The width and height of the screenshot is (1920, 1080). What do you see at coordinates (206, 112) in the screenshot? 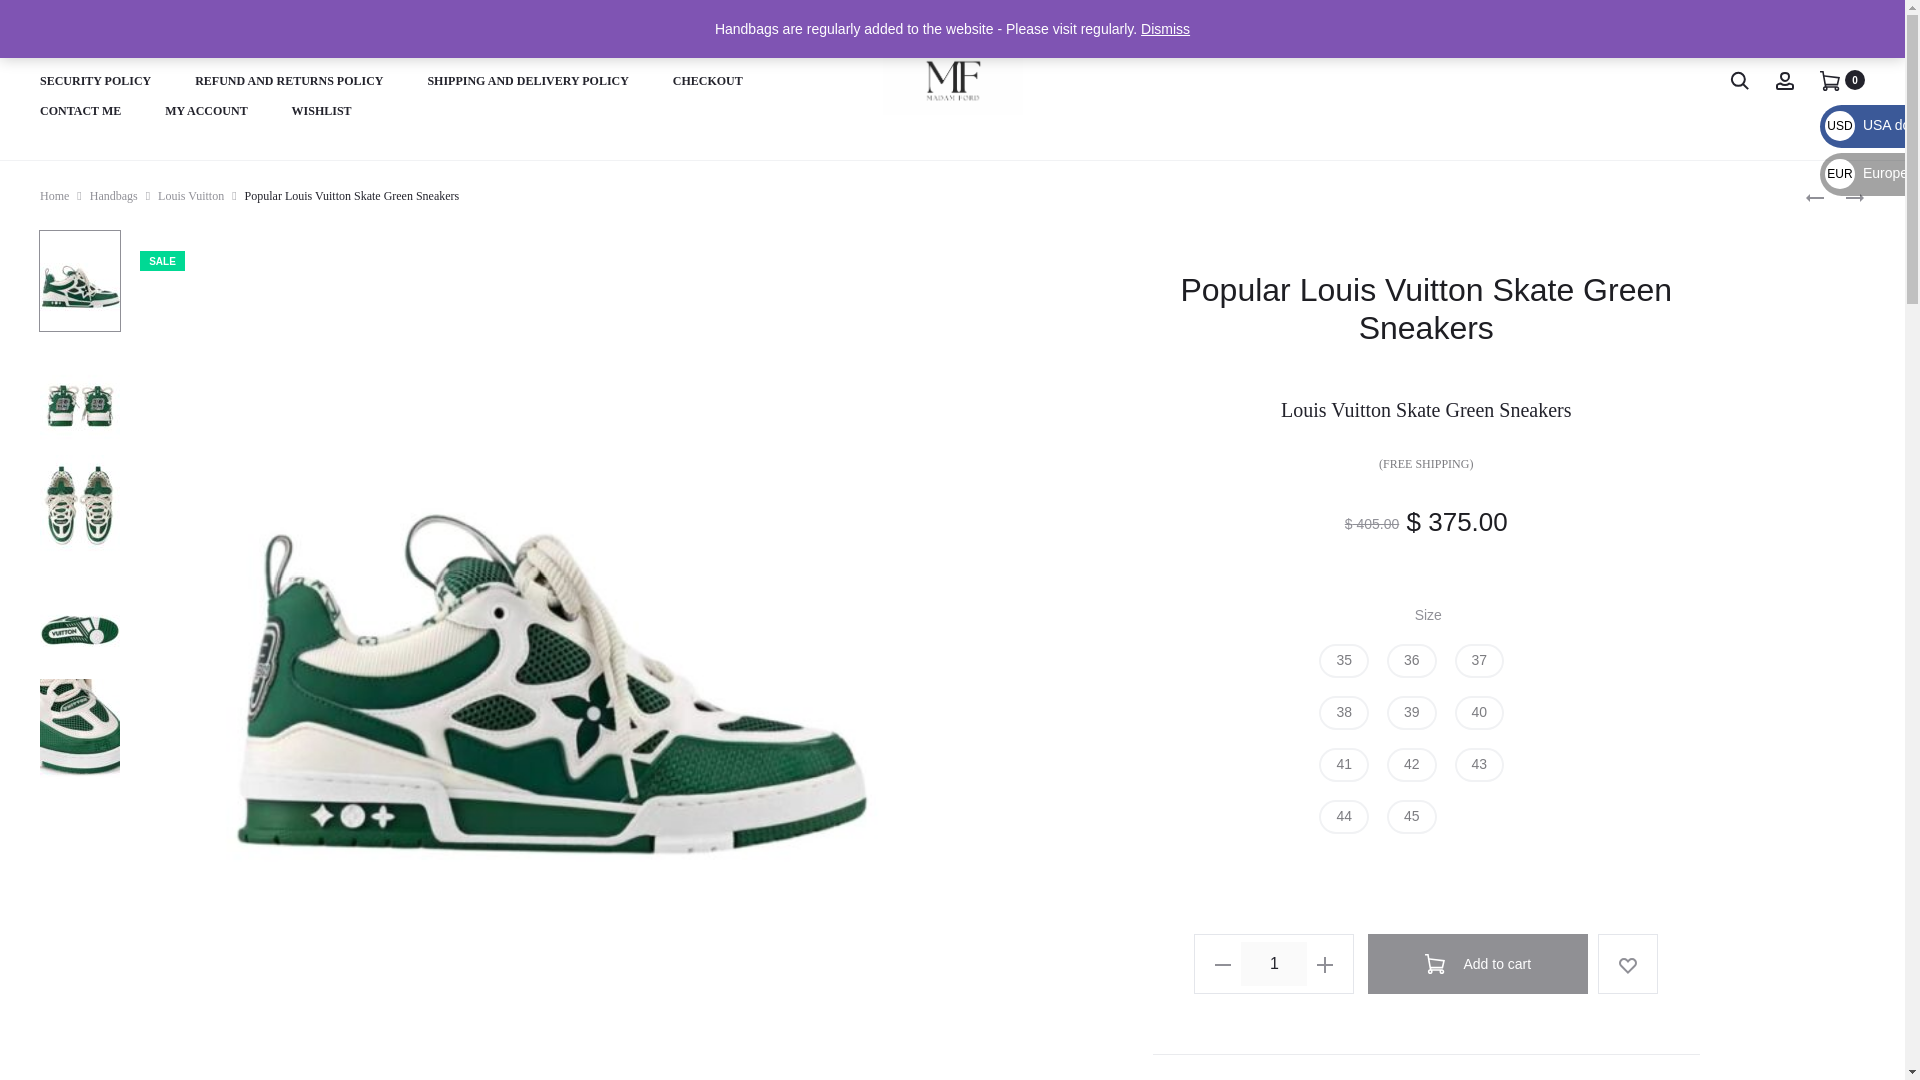
I see `MY ACCOUNT` at bounding box center [206, 112].